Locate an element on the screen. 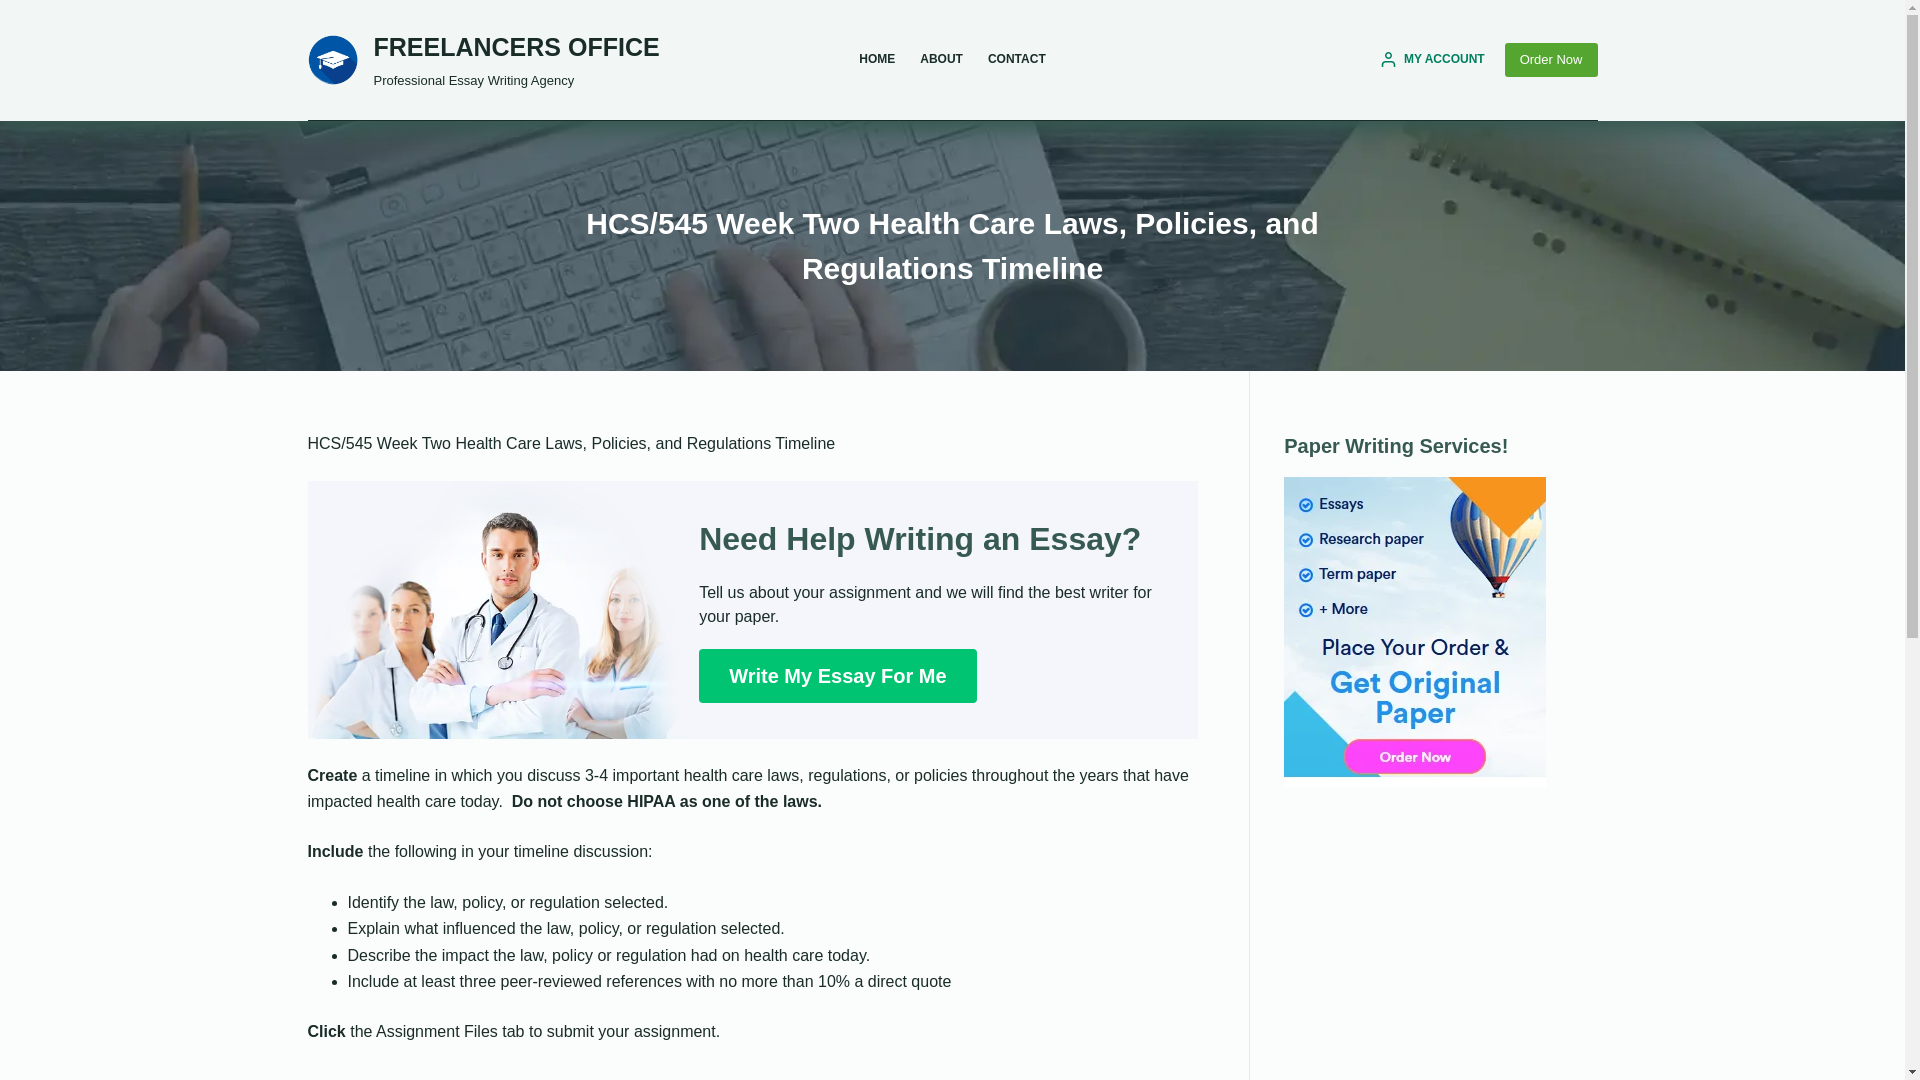  Write My Essay For Me is located at coordinates (836, 676).